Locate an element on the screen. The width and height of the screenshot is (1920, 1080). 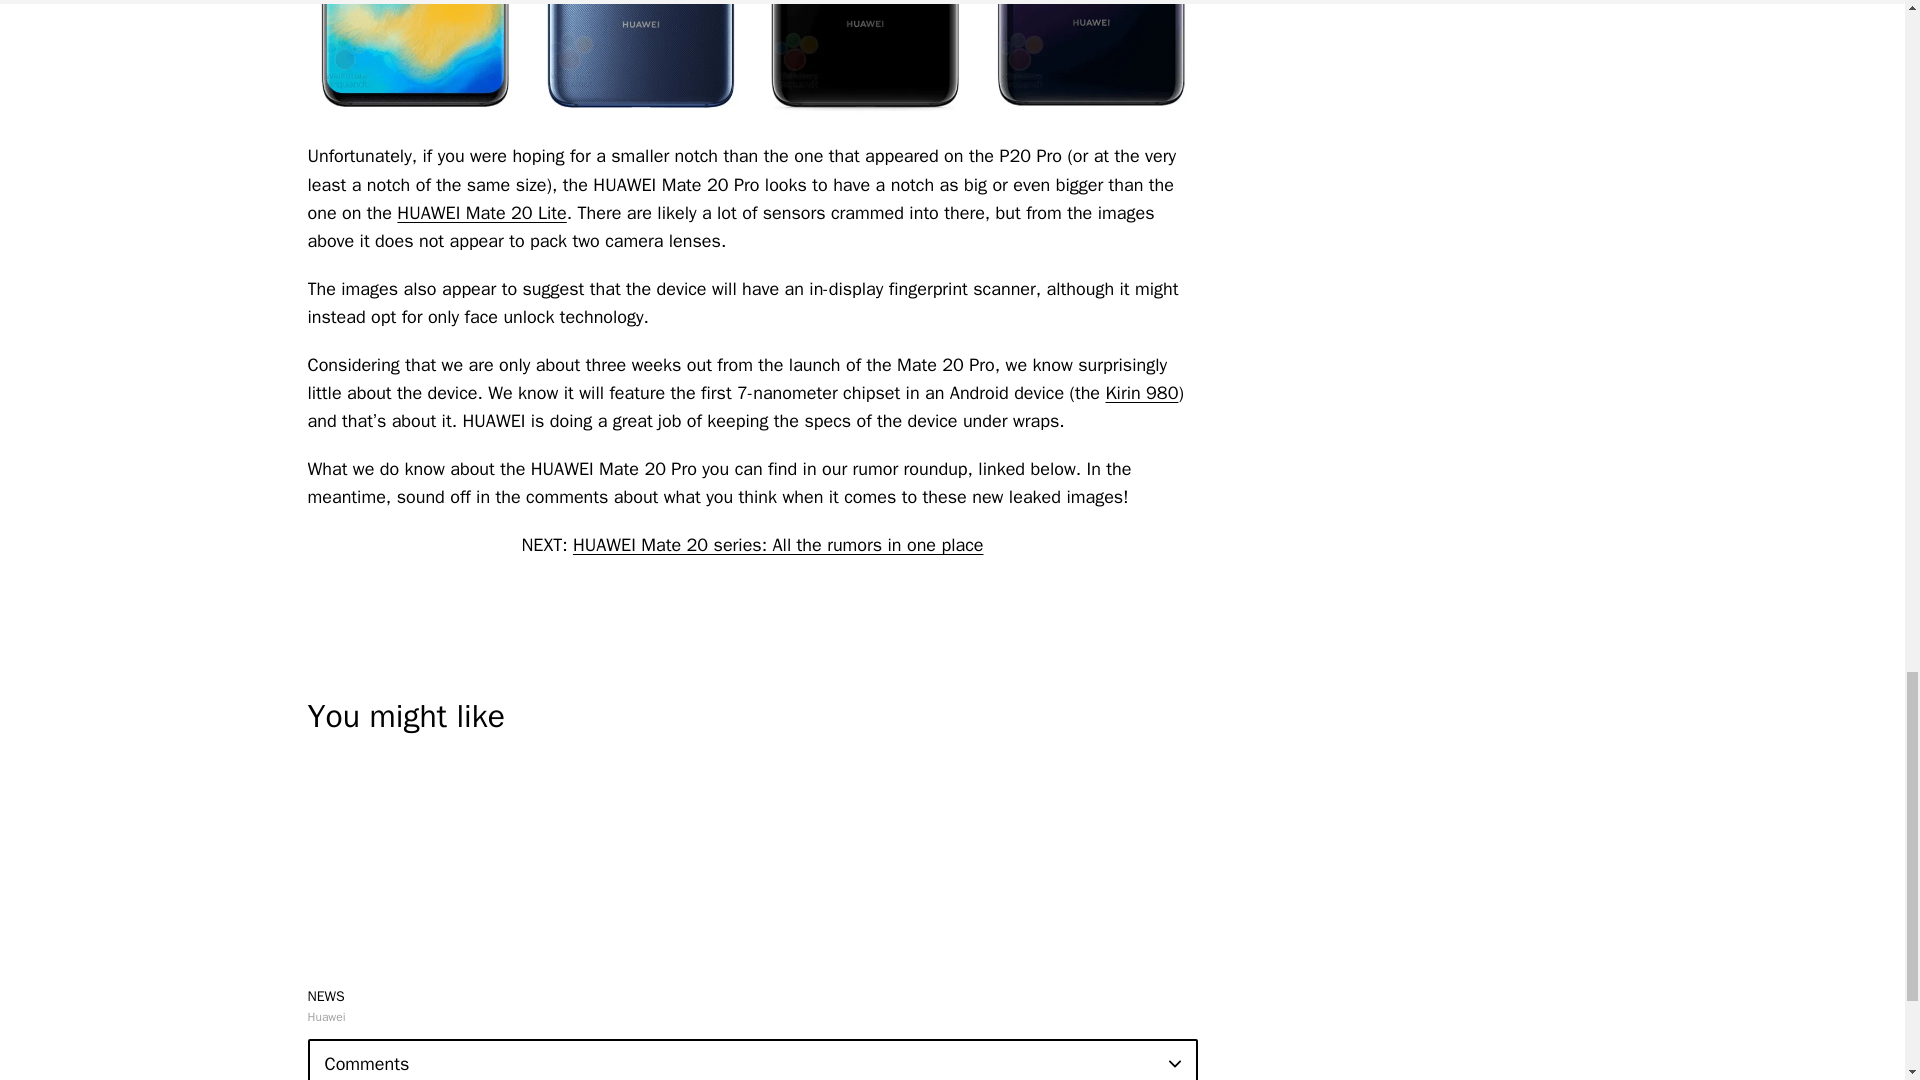
NEWS is located at coordinates (326, 996).